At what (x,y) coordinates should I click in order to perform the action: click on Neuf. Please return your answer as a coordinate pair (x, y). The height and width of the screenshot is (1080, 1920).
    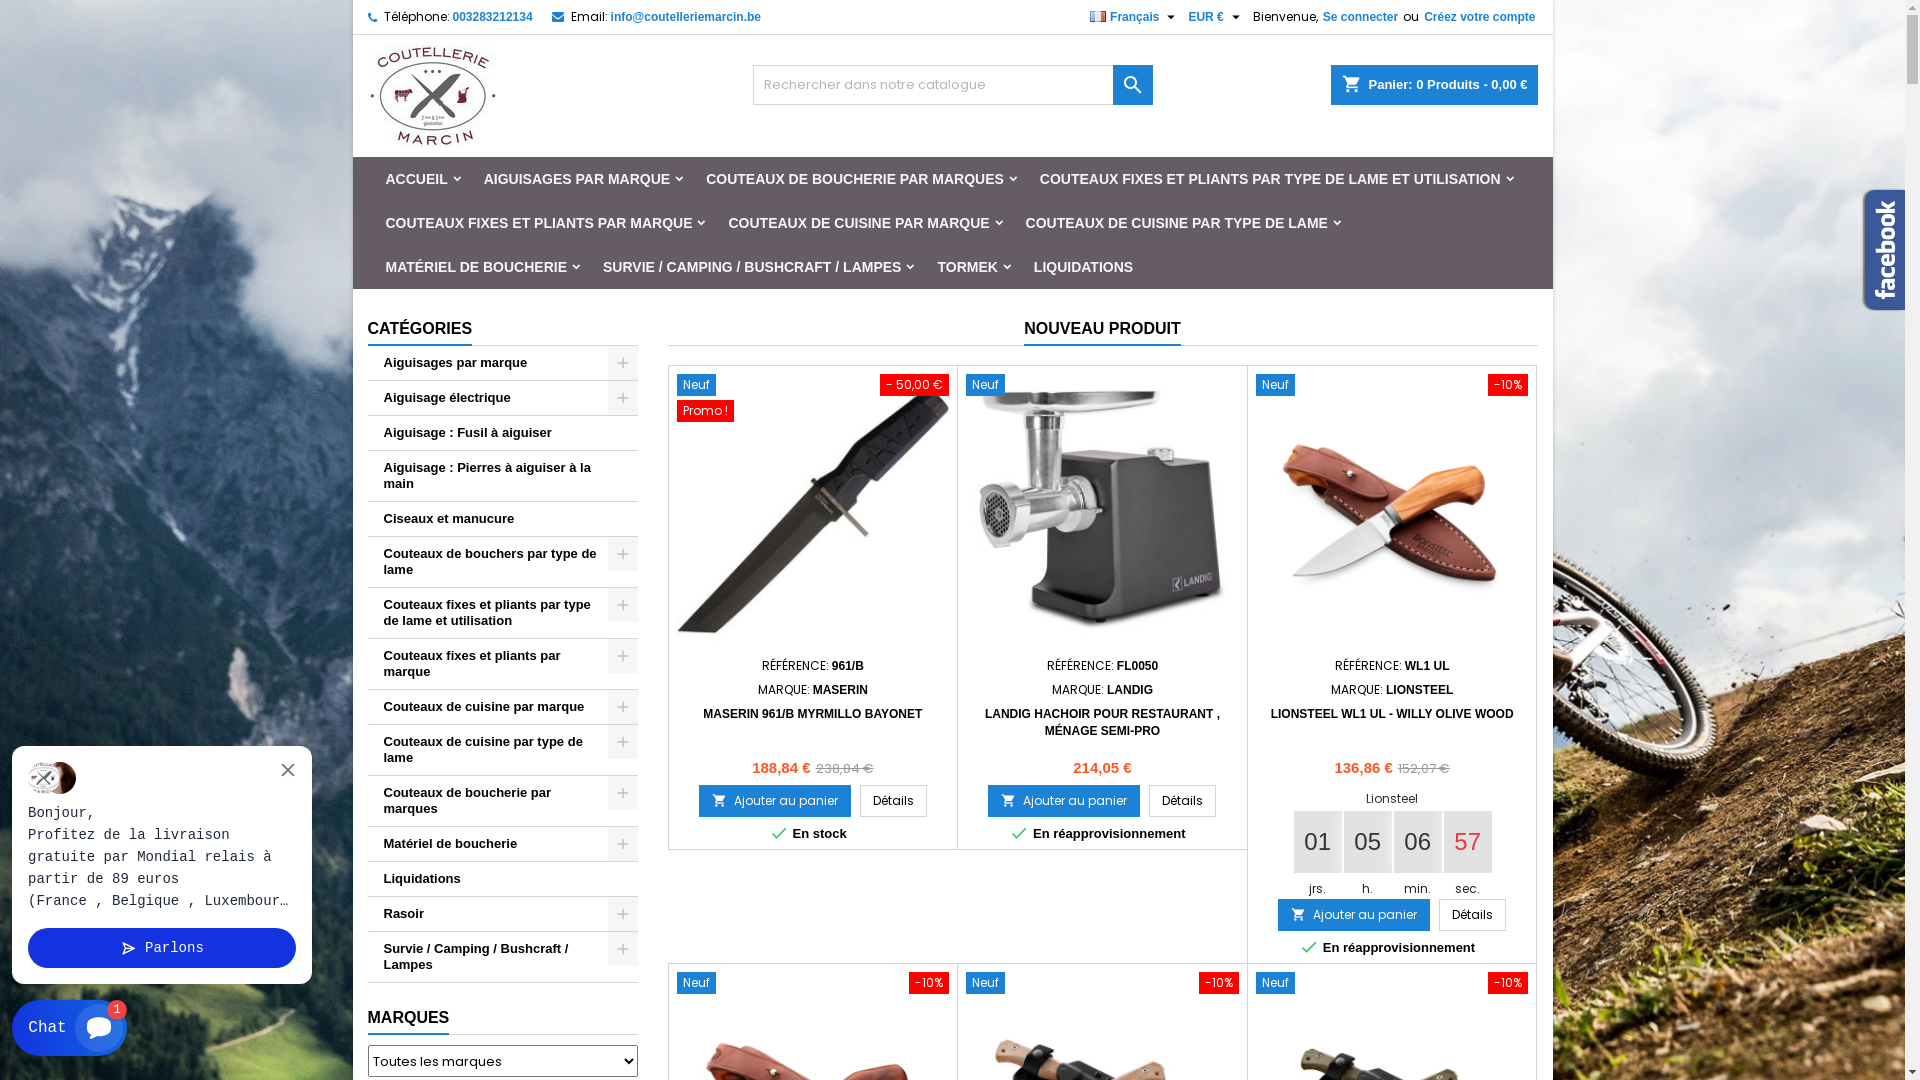
    Looking at the image, I should click on (1102, 386).